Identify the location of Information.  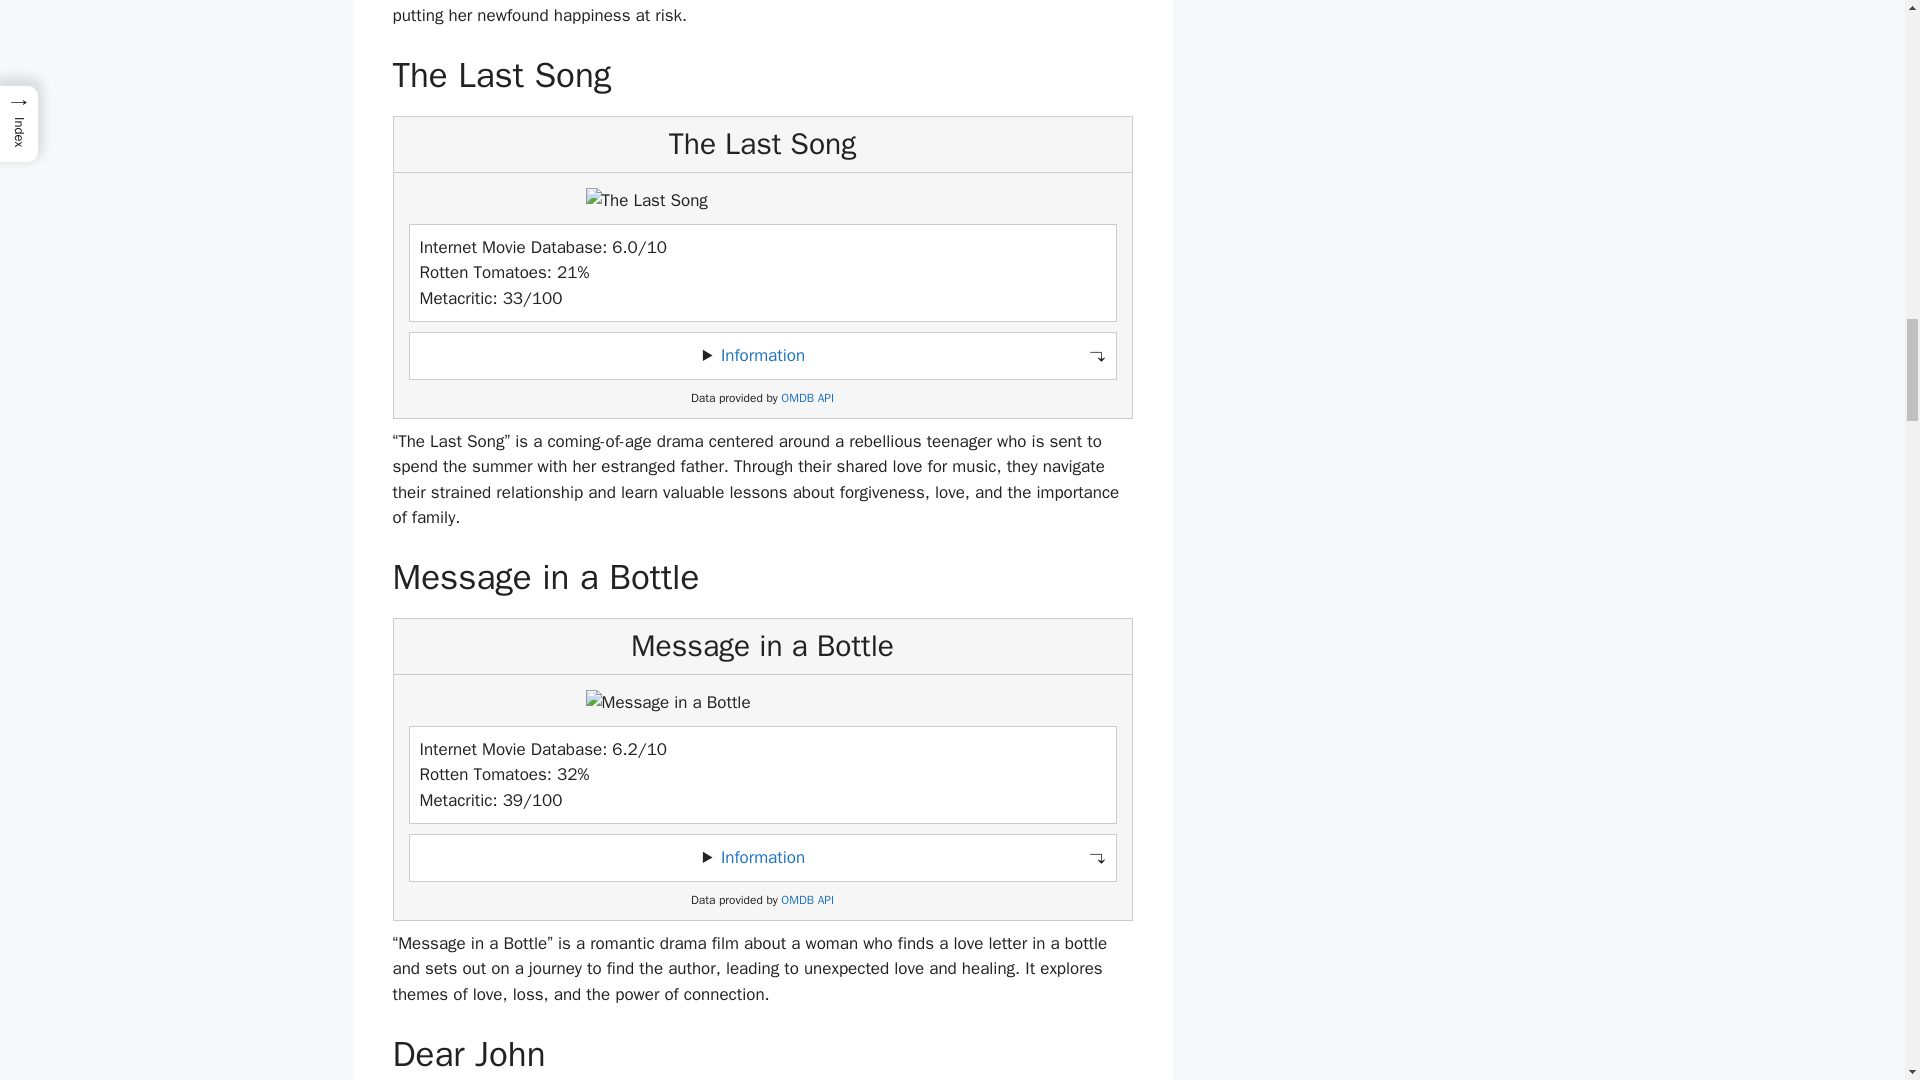
(762, 355).